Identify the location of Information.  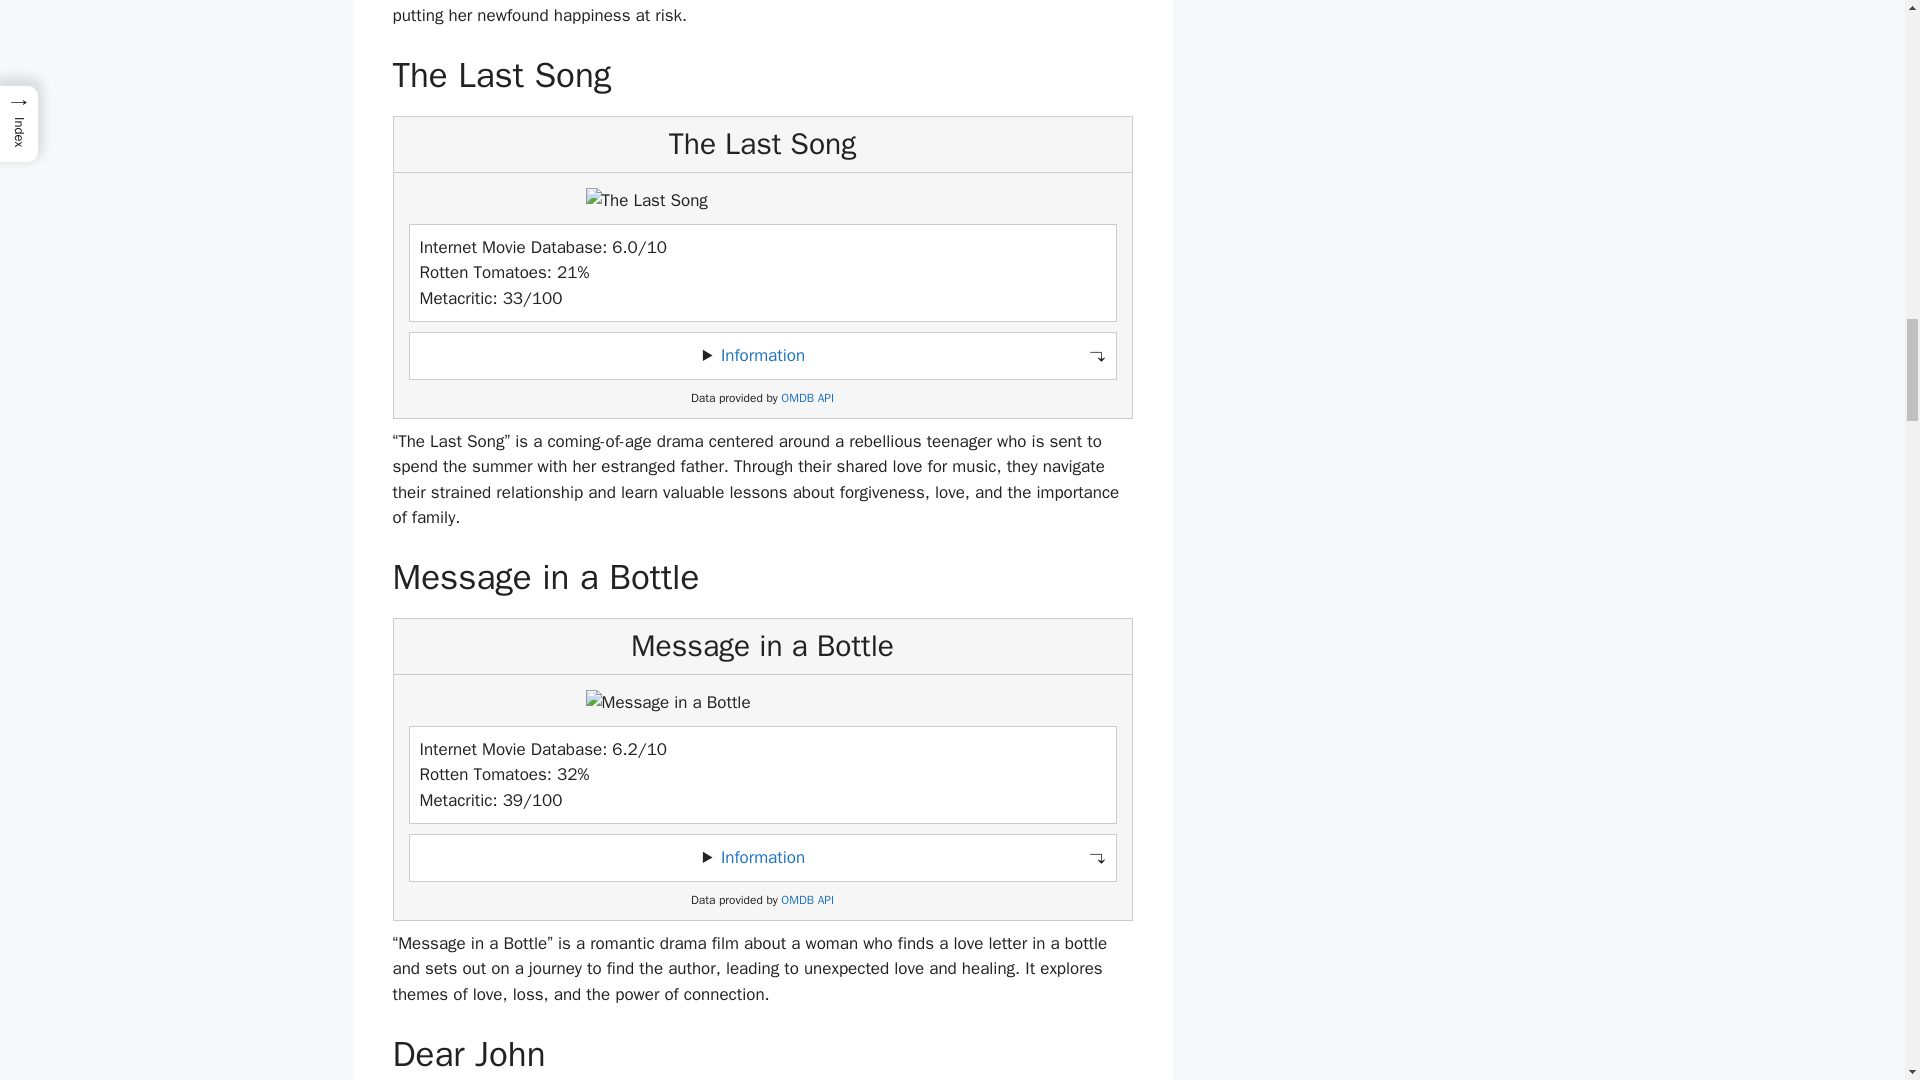
(762, 355).